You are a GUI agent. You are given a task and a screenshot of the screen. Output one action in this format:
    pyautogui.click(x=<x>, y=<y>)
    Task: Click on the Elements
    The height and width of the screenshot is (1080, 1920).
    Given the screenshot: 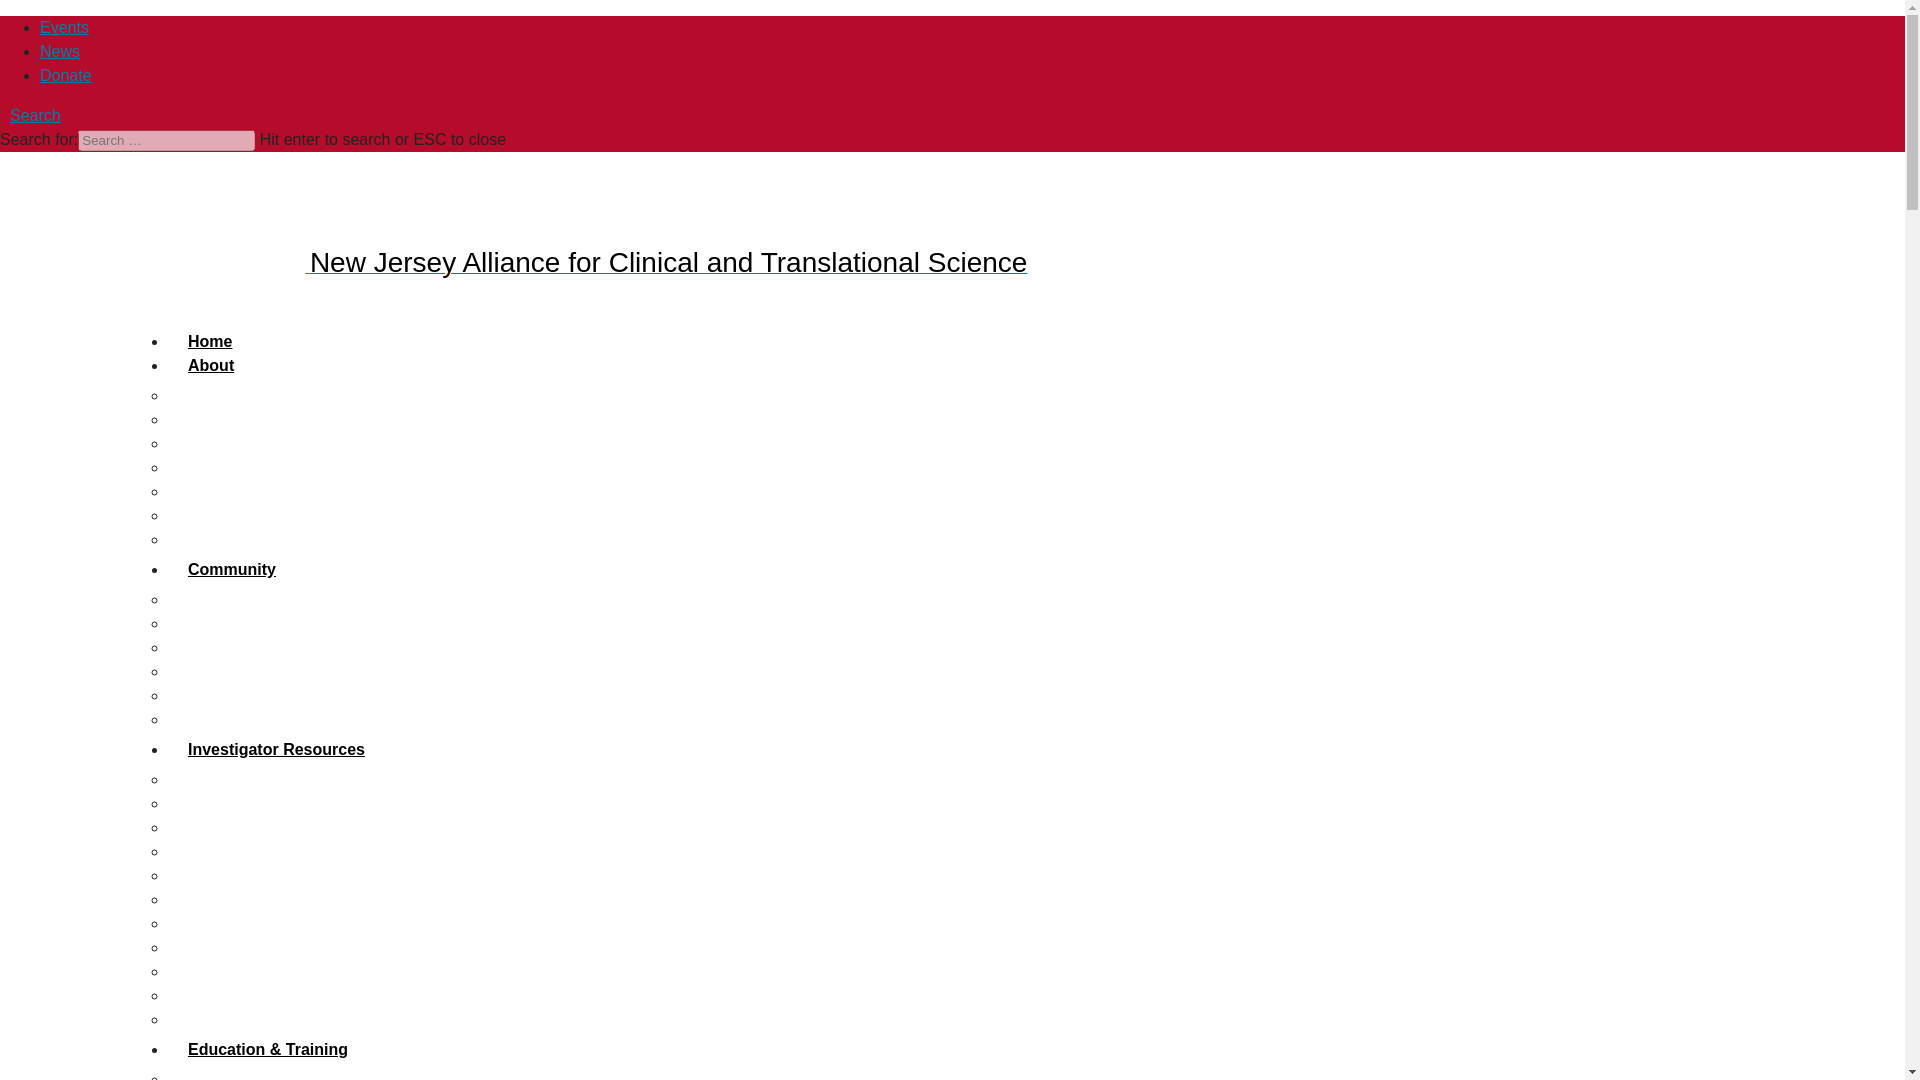 What is the action you would take?
    pyautogui.click(x=201, y=539)
    